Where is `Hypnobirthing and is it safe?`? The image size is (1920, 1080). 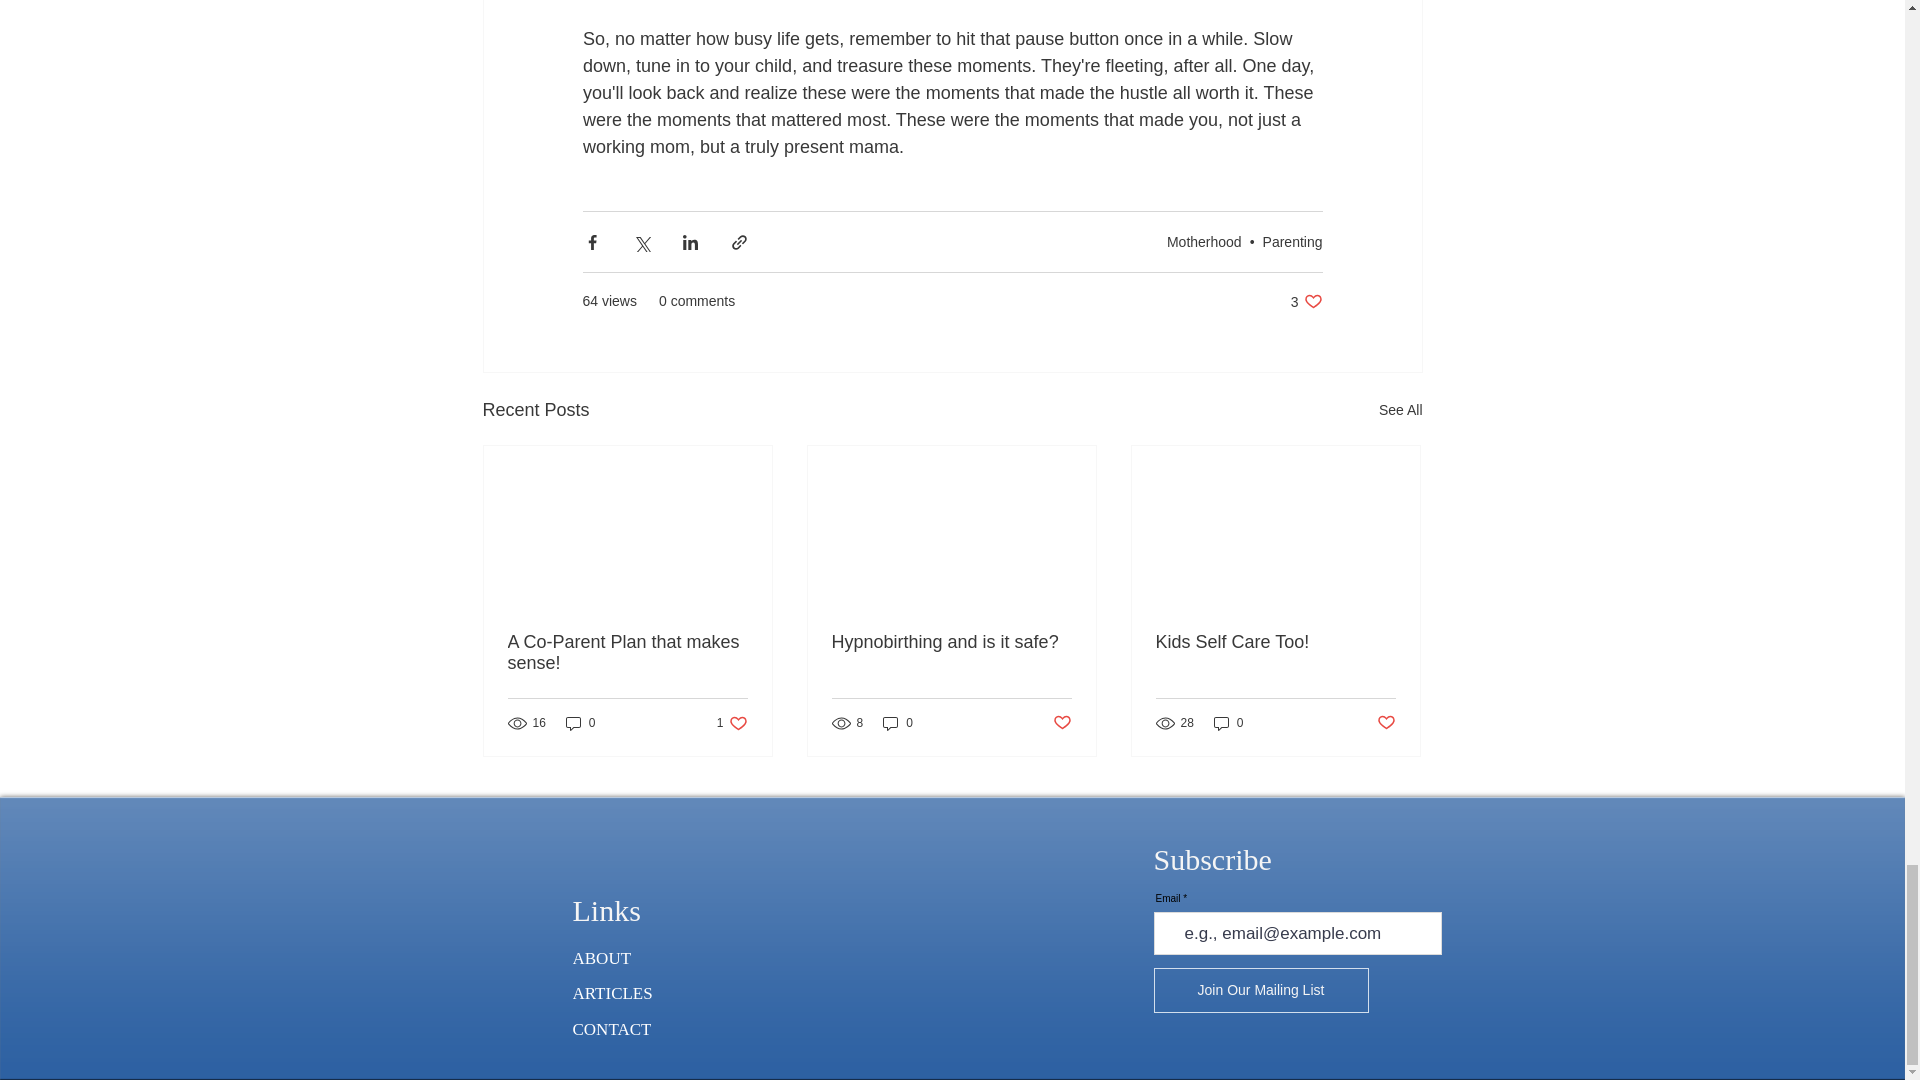 Hypnobirthing and is it safe? is located at coordinates (1204, 242).